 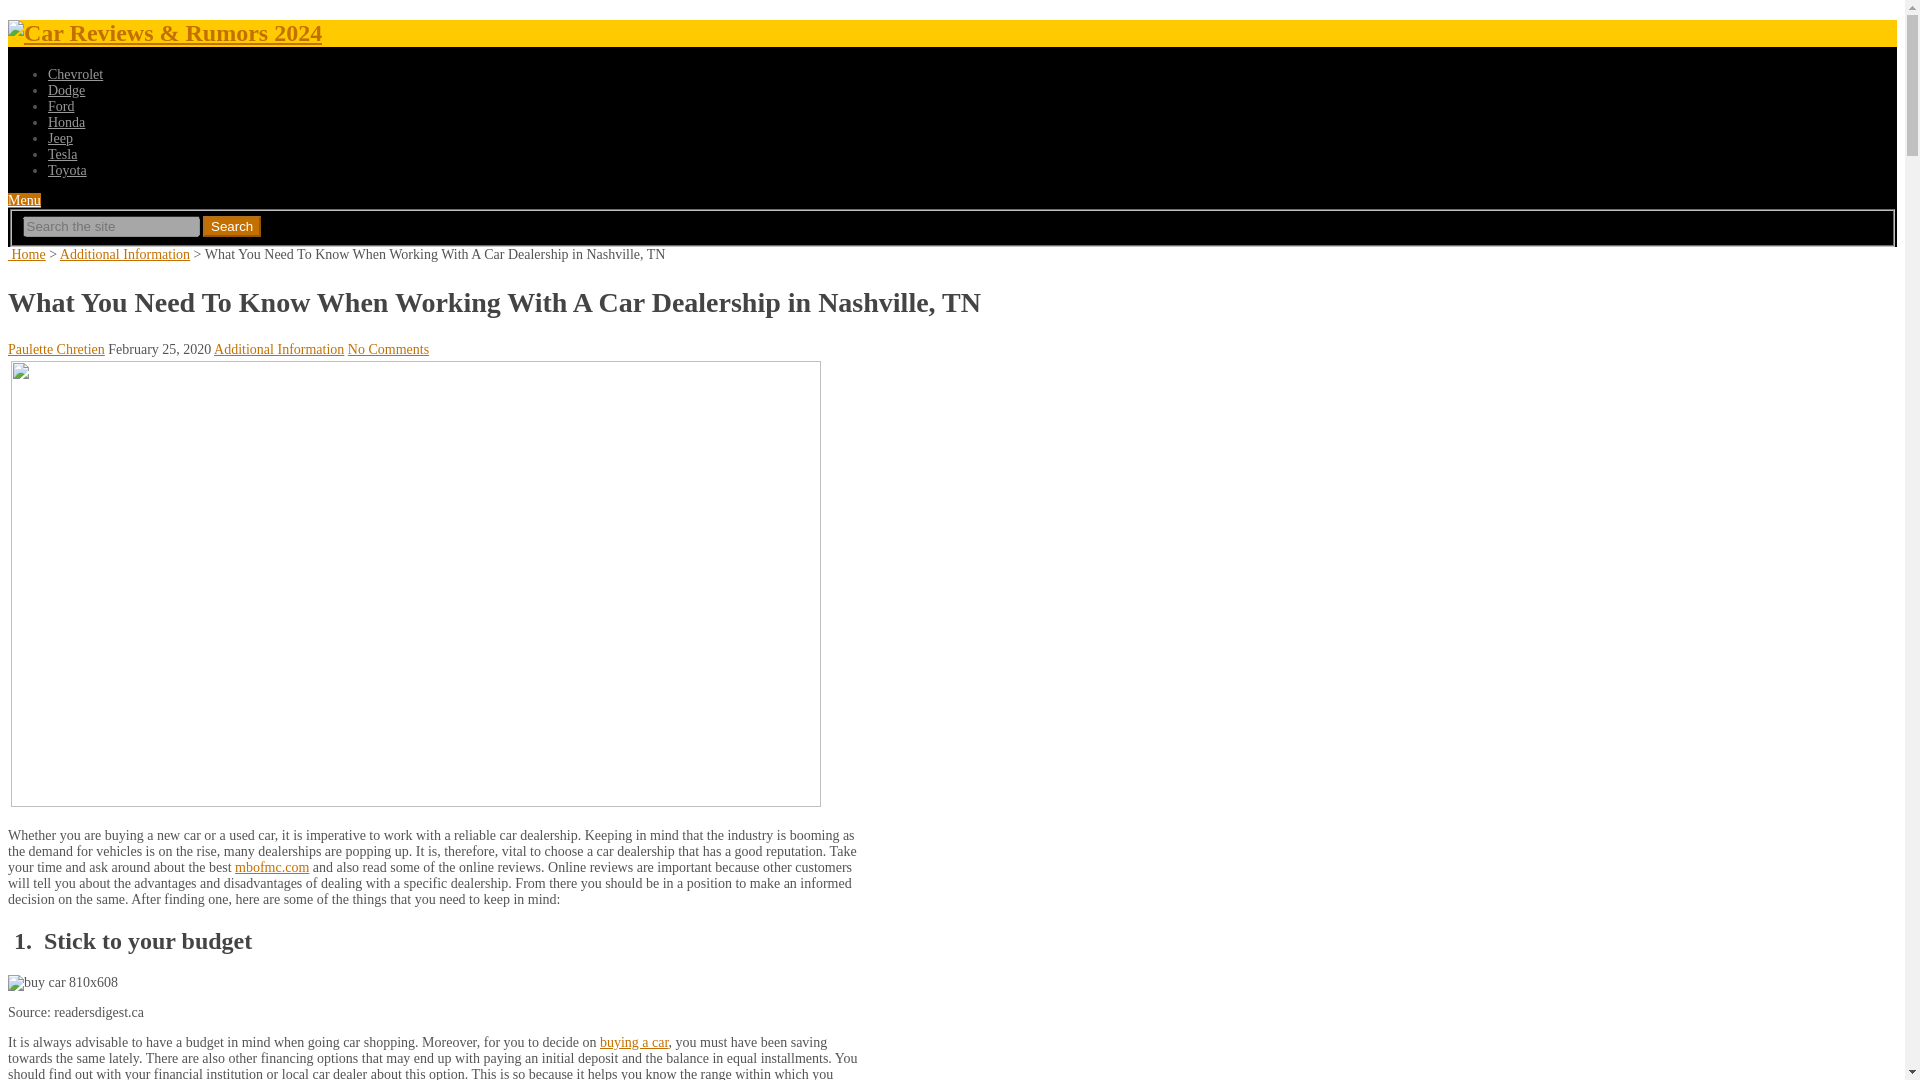 I want to click on Dodge, so click(x=66, y=90).